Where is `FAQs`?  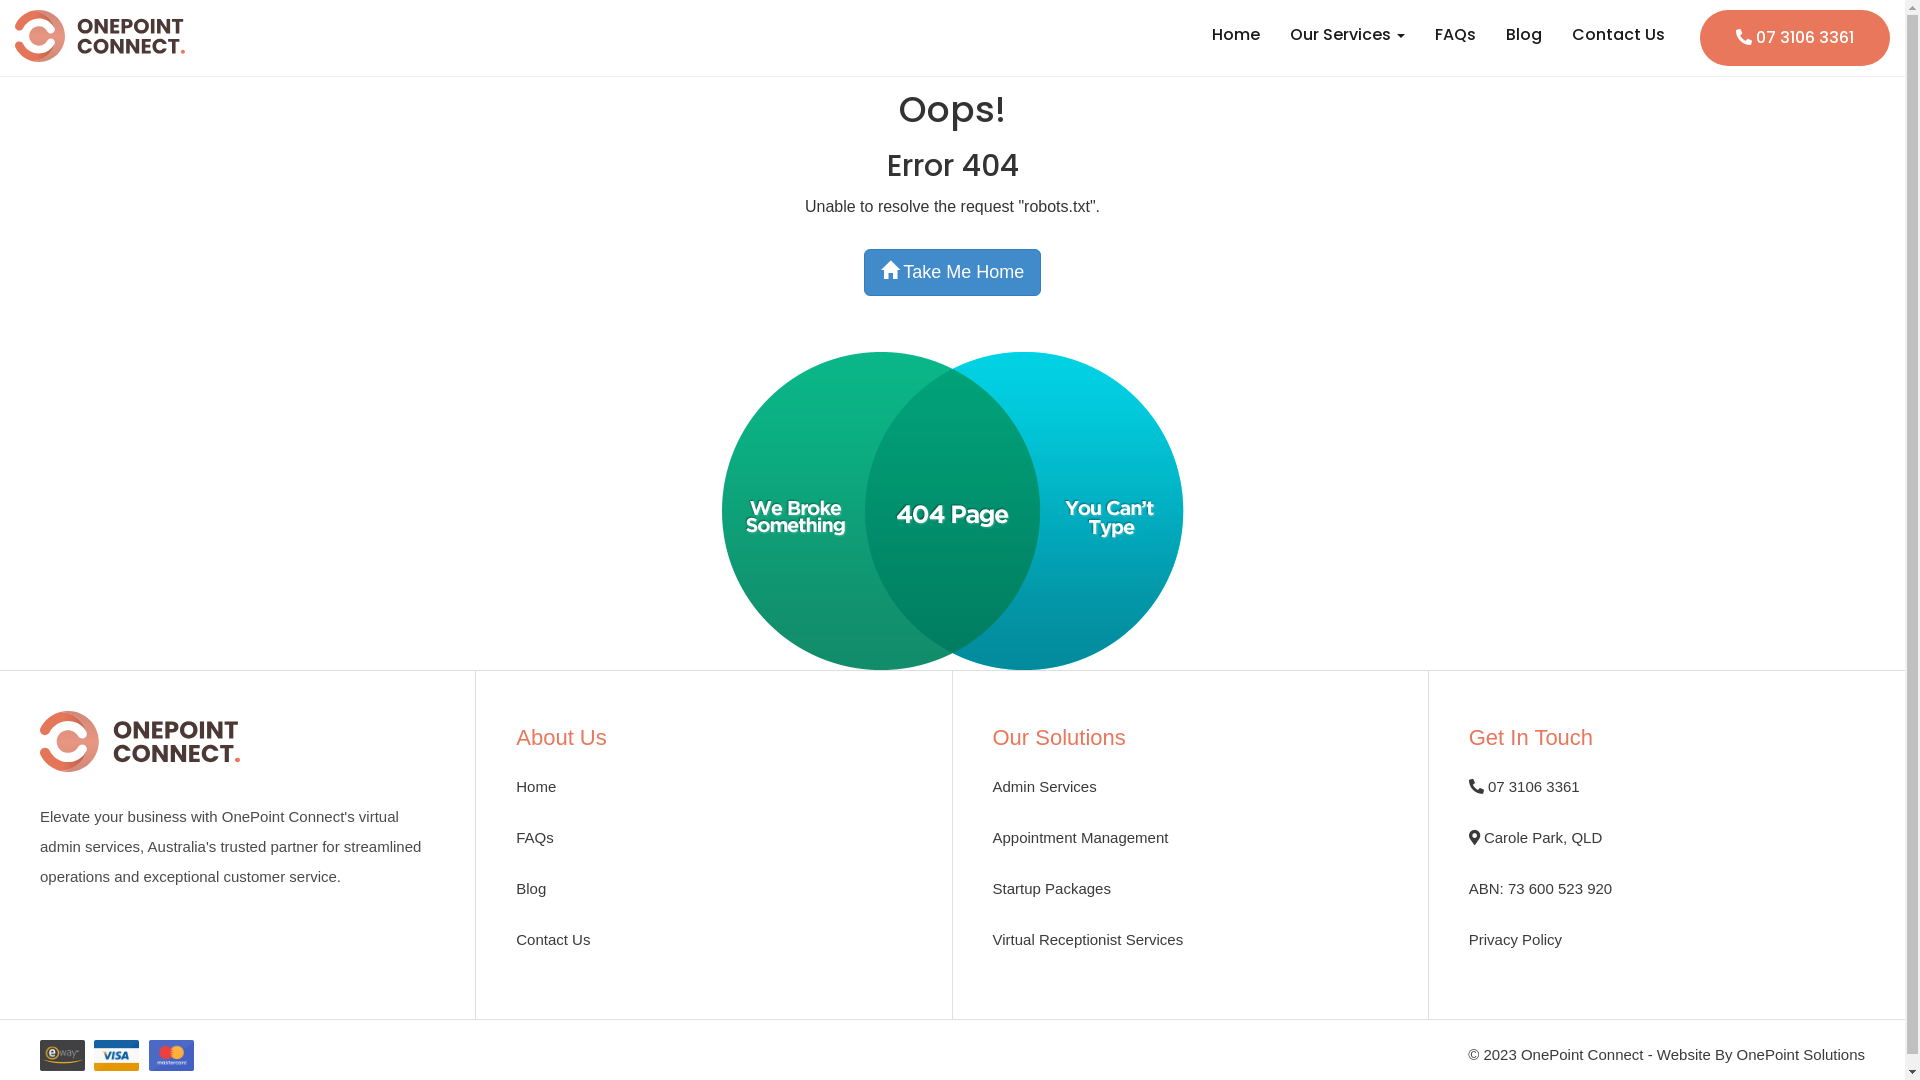 FAQs is located at coordinates (1456, 35).